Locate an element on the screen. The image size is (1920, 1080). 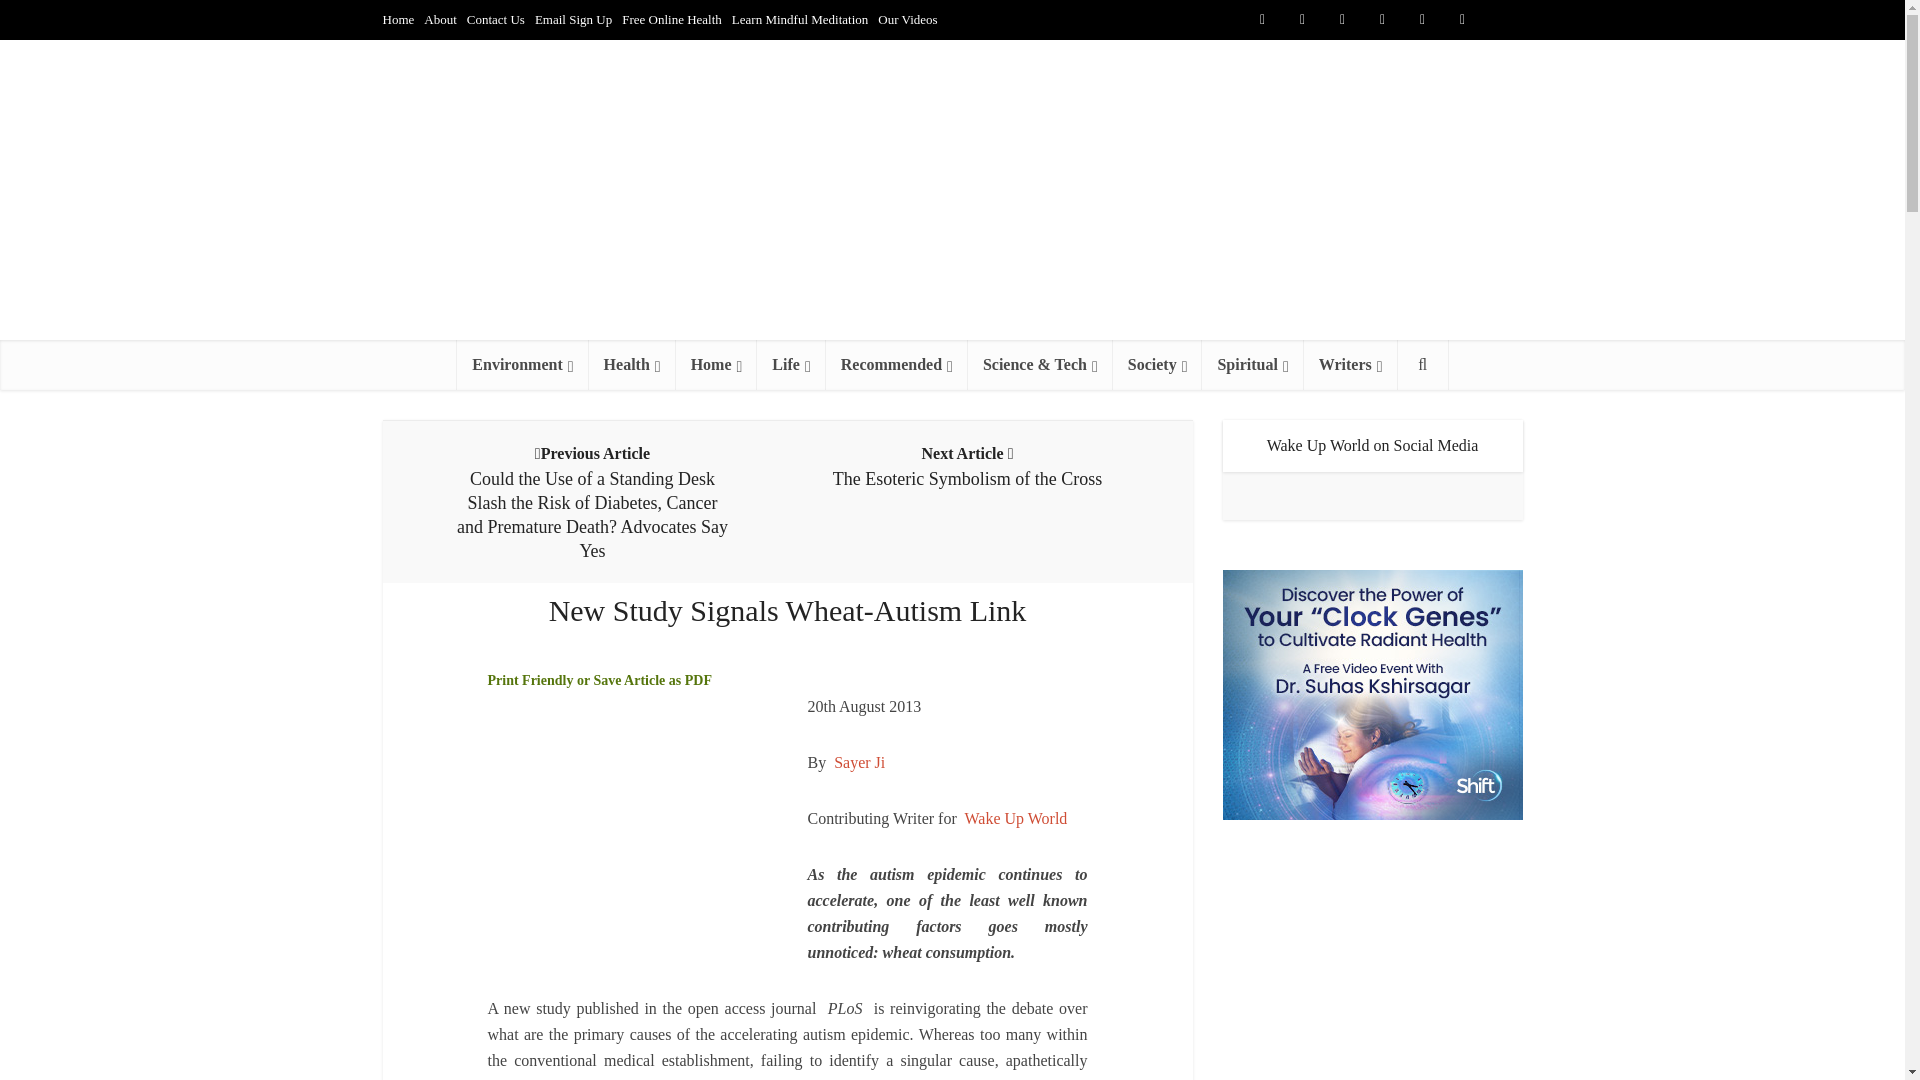
Learn Mindful Meditation is located at coordinates (799, 19).